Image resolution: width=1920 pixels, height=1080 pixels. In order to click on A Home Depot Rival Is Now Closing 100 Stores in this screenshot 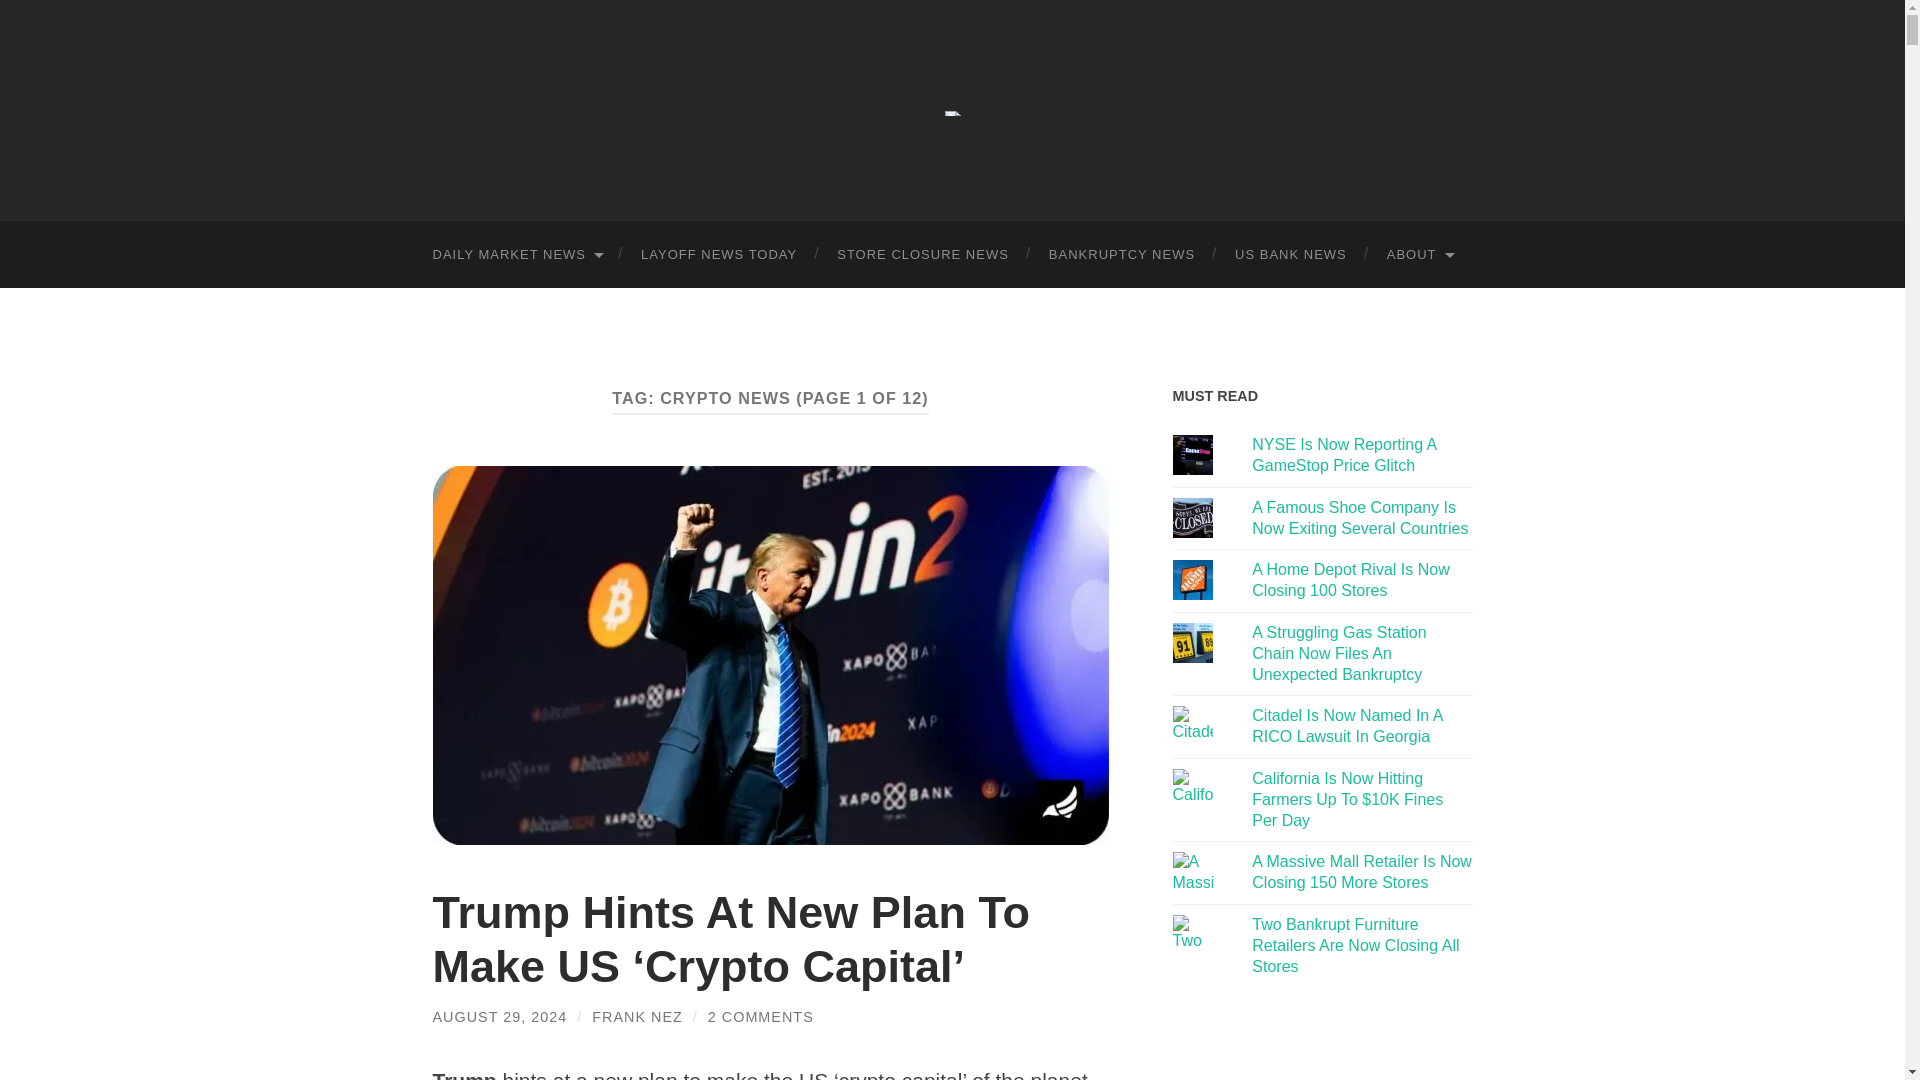, I will do `click(1350, 580)`.